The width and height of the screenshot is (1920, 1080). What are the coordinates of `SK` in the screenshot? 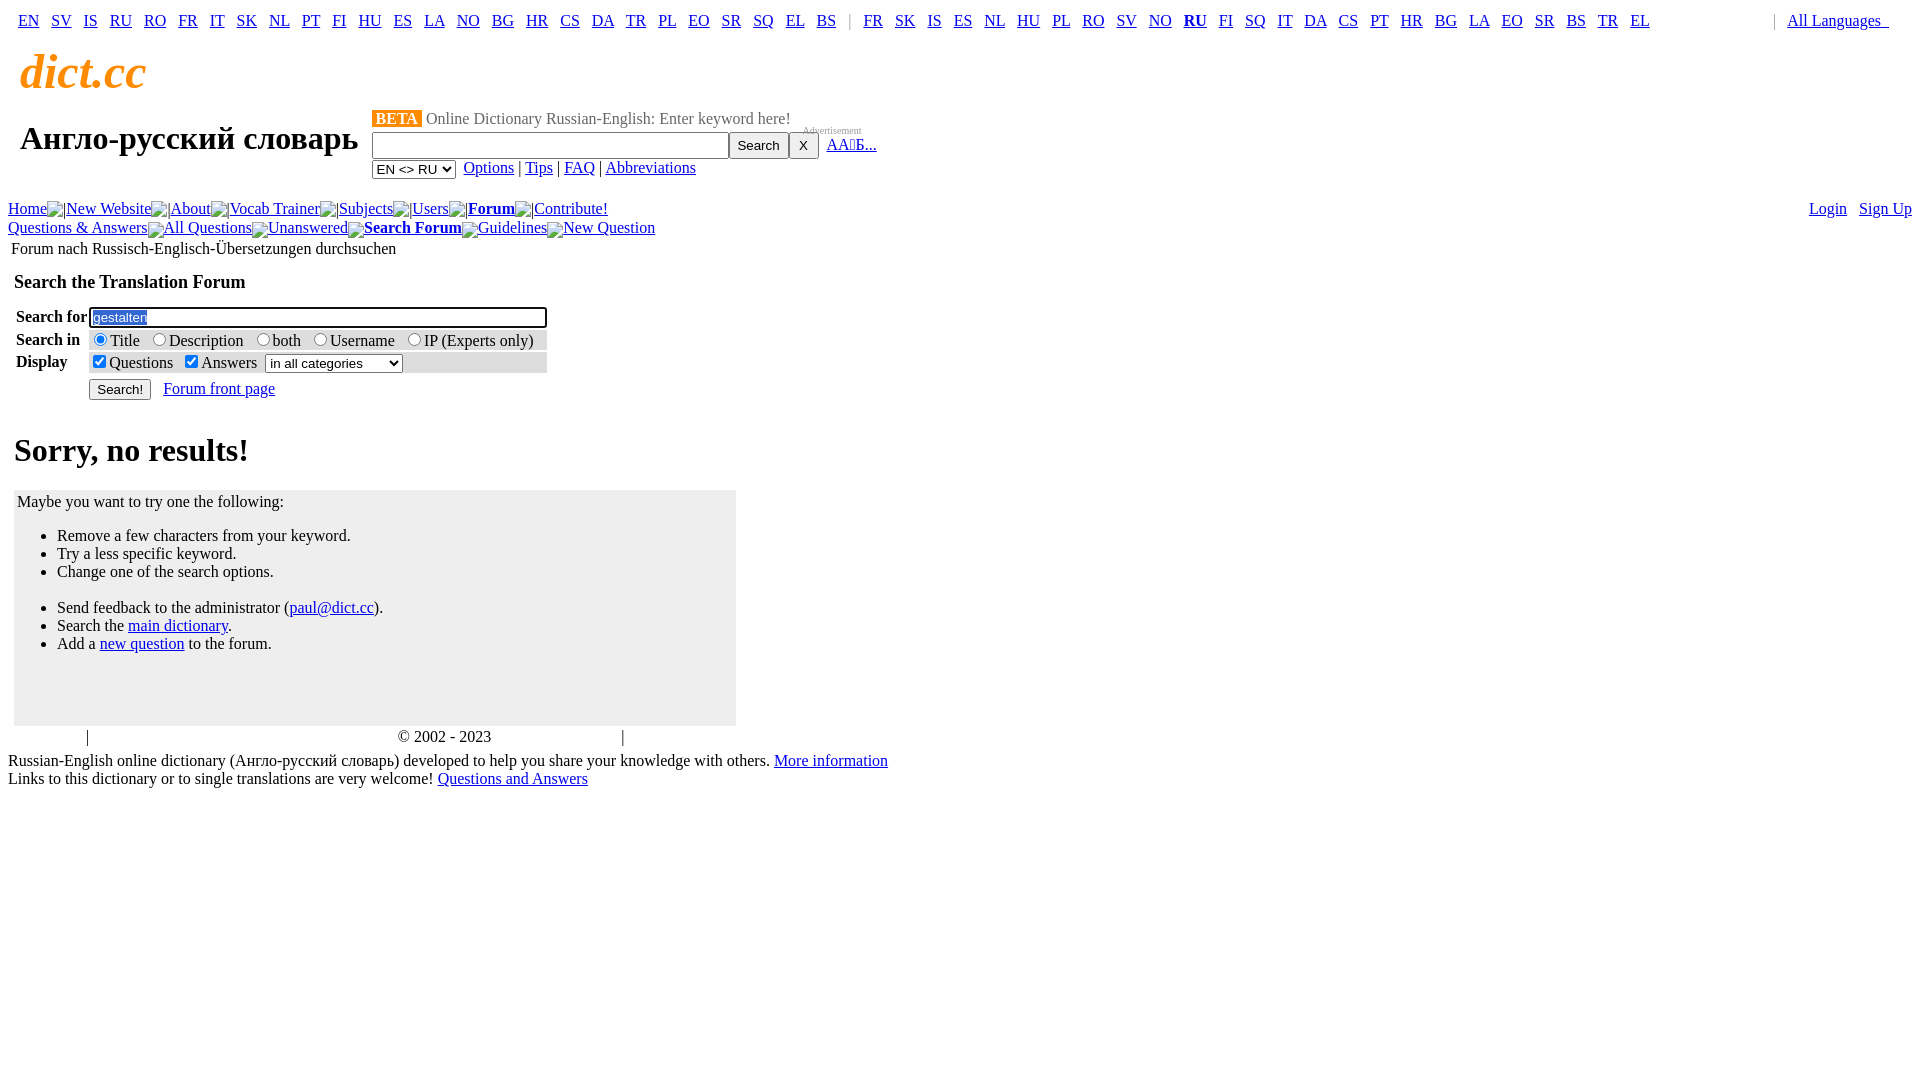 It's located at (905, 20).